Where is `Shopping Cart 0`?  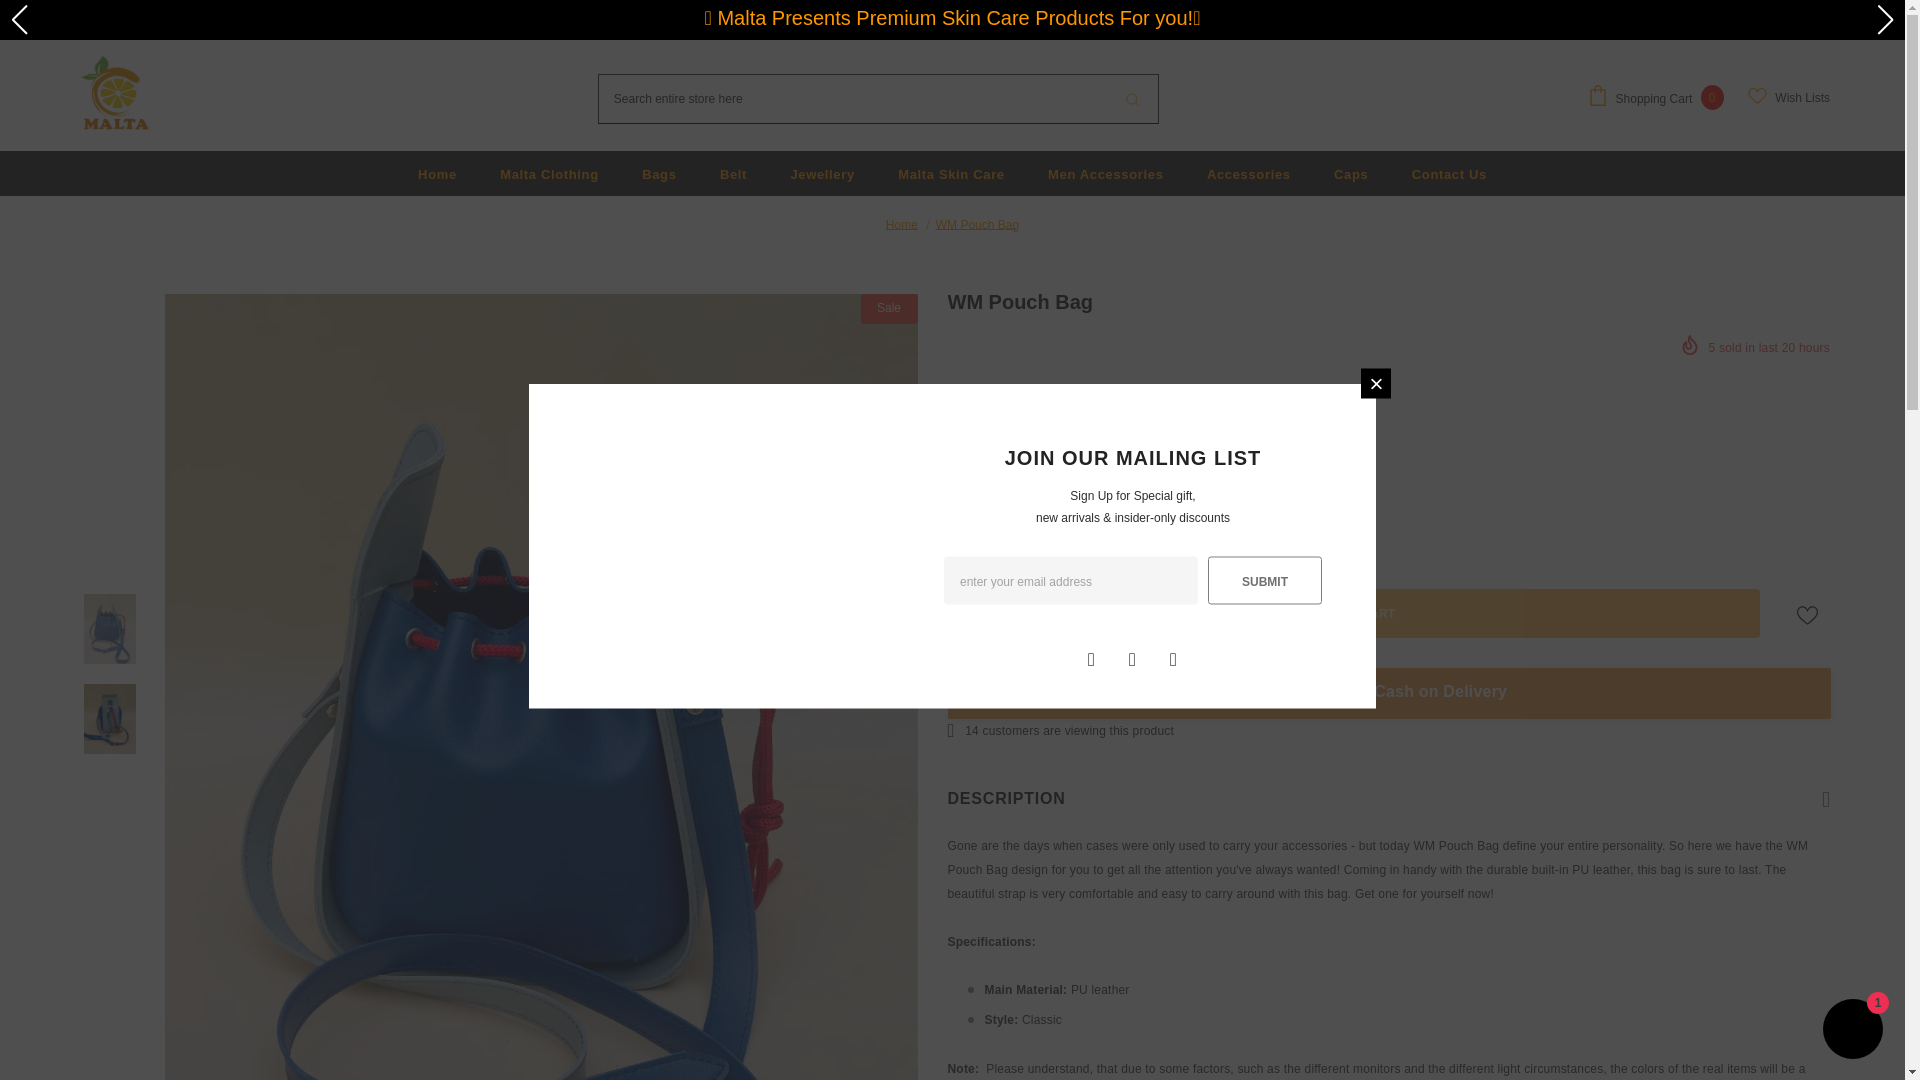 Shopping Cart 0 is located at coordinates (1660, 98).